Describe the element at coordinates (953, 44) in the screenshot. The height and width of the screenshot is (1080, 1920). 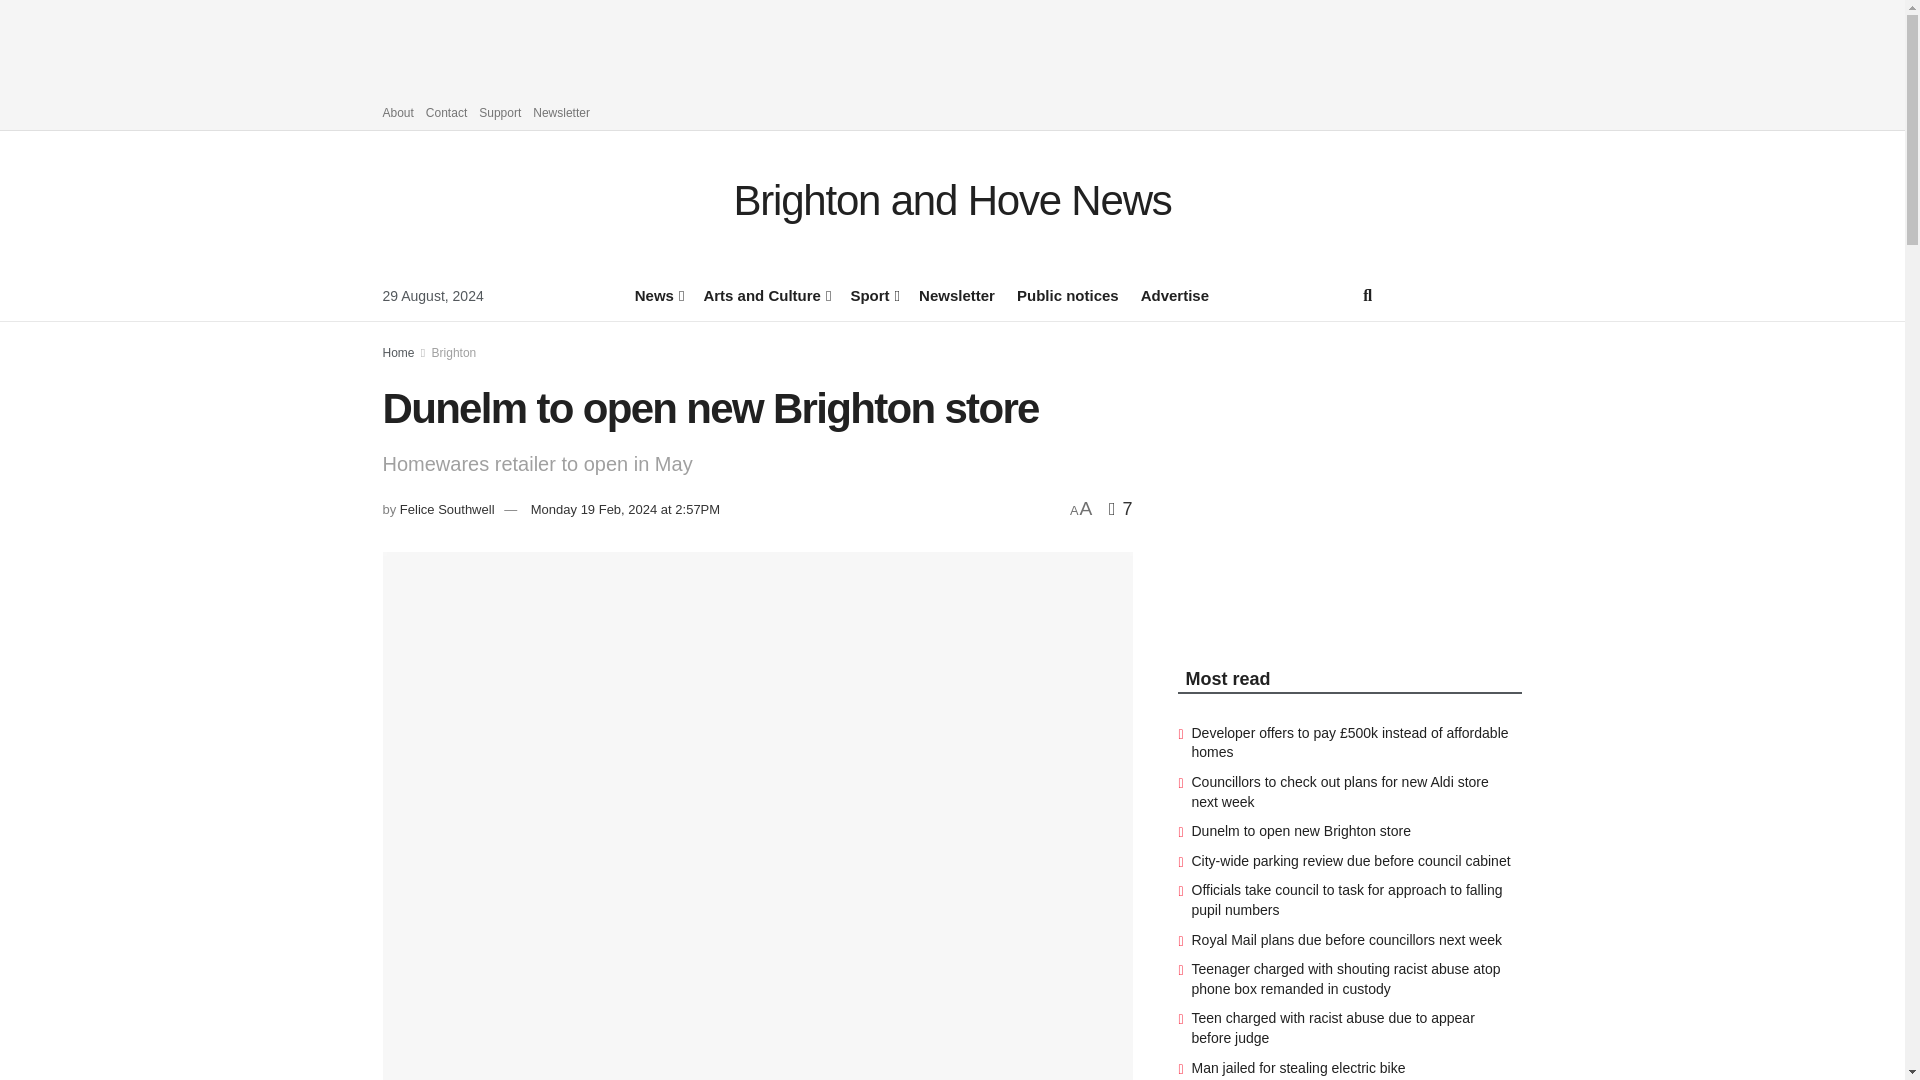
I see `Advertisement` at that location.